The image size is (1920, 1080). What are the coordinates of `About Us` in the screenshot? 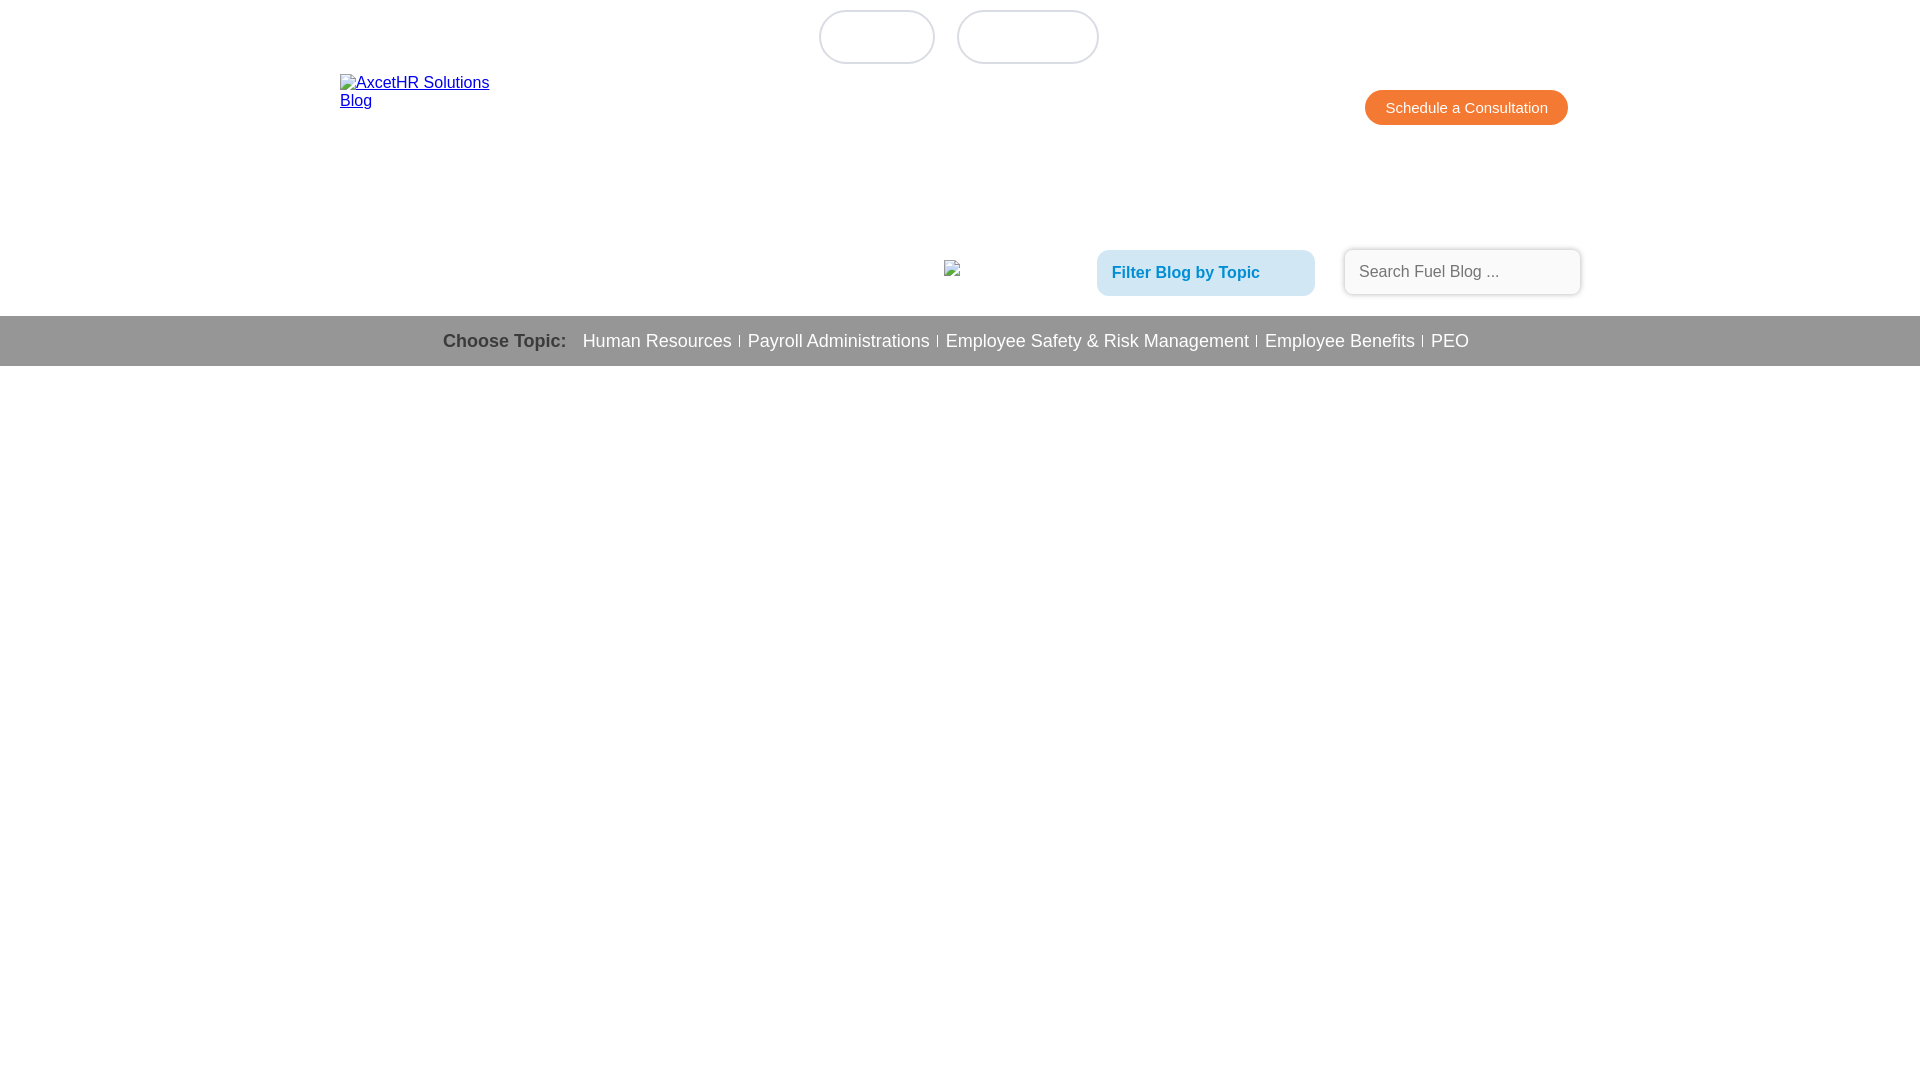 It's located at (779, 110).